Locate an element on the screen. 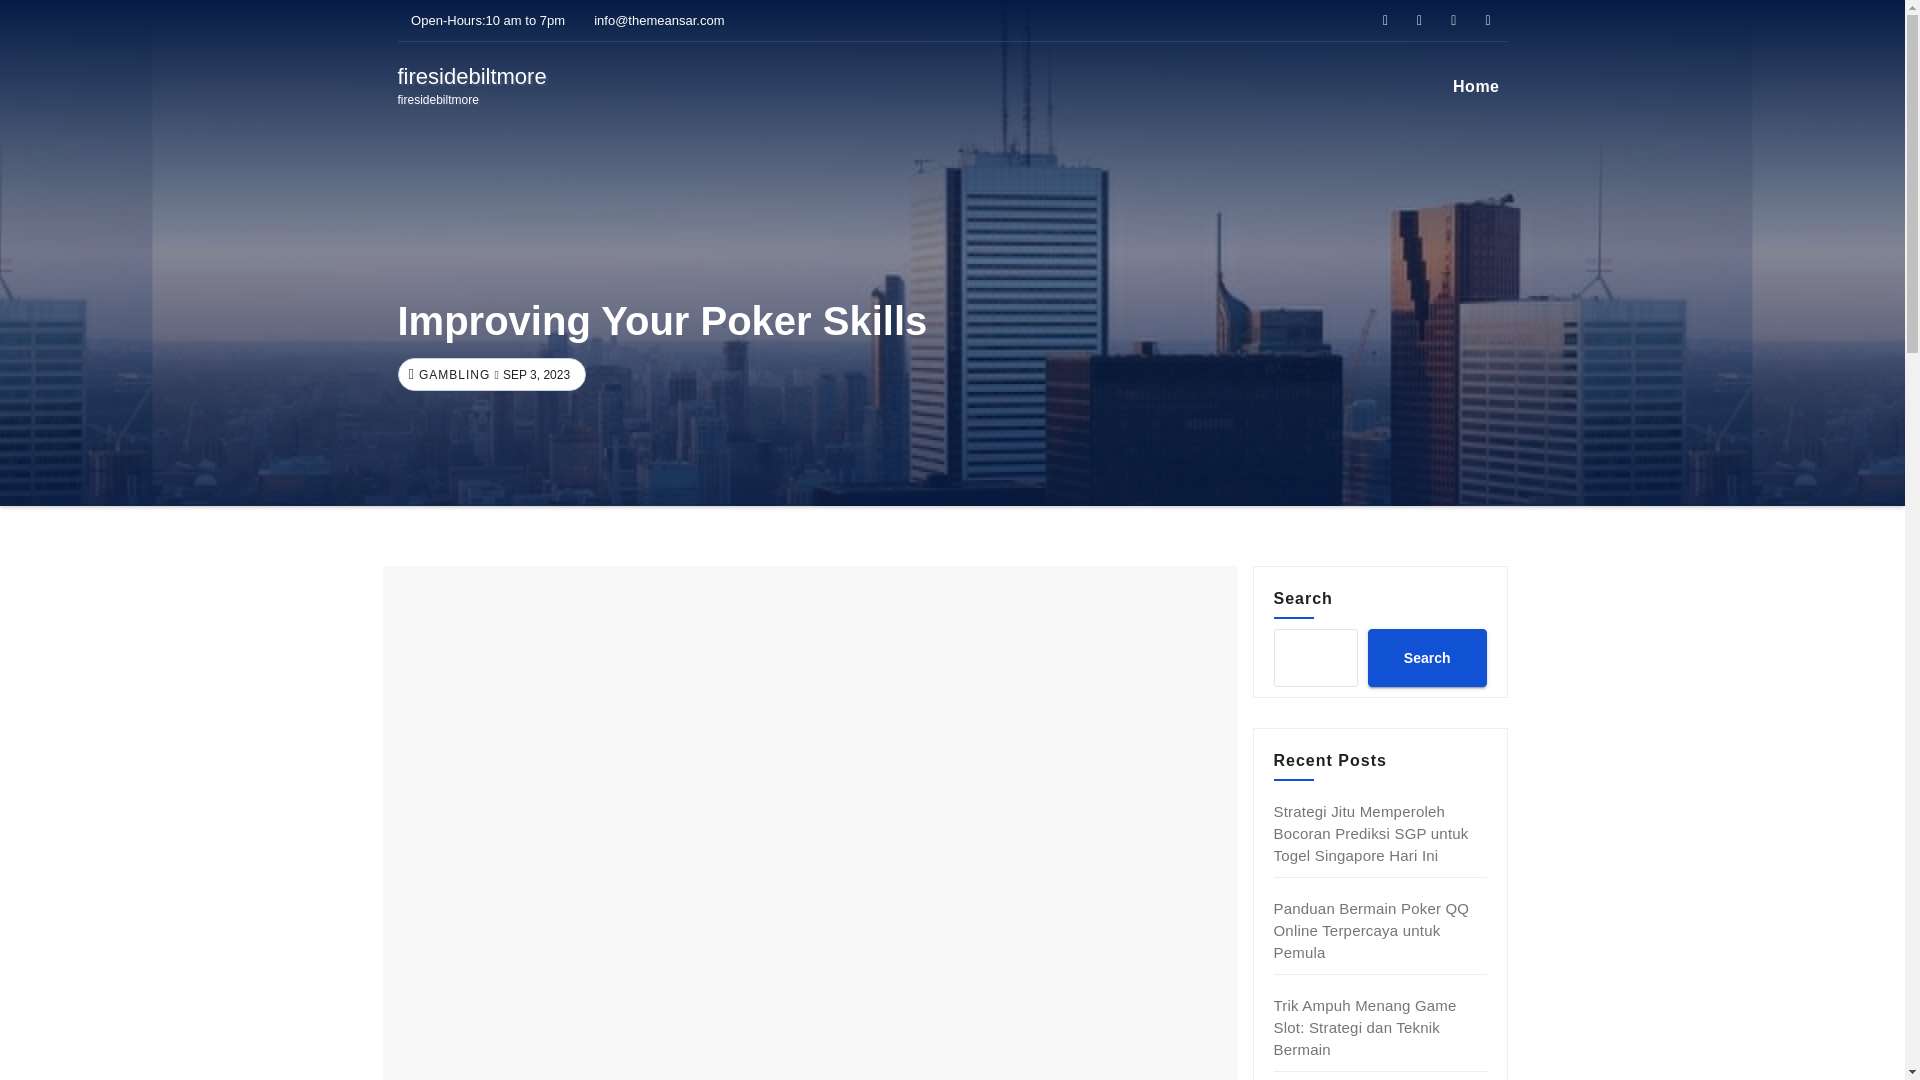 This screenshot has width=1920, height=1080. Panduan Bermain Poker QQ Online Terpercaya untuk Pemula is located at coordinates (1372, 930).